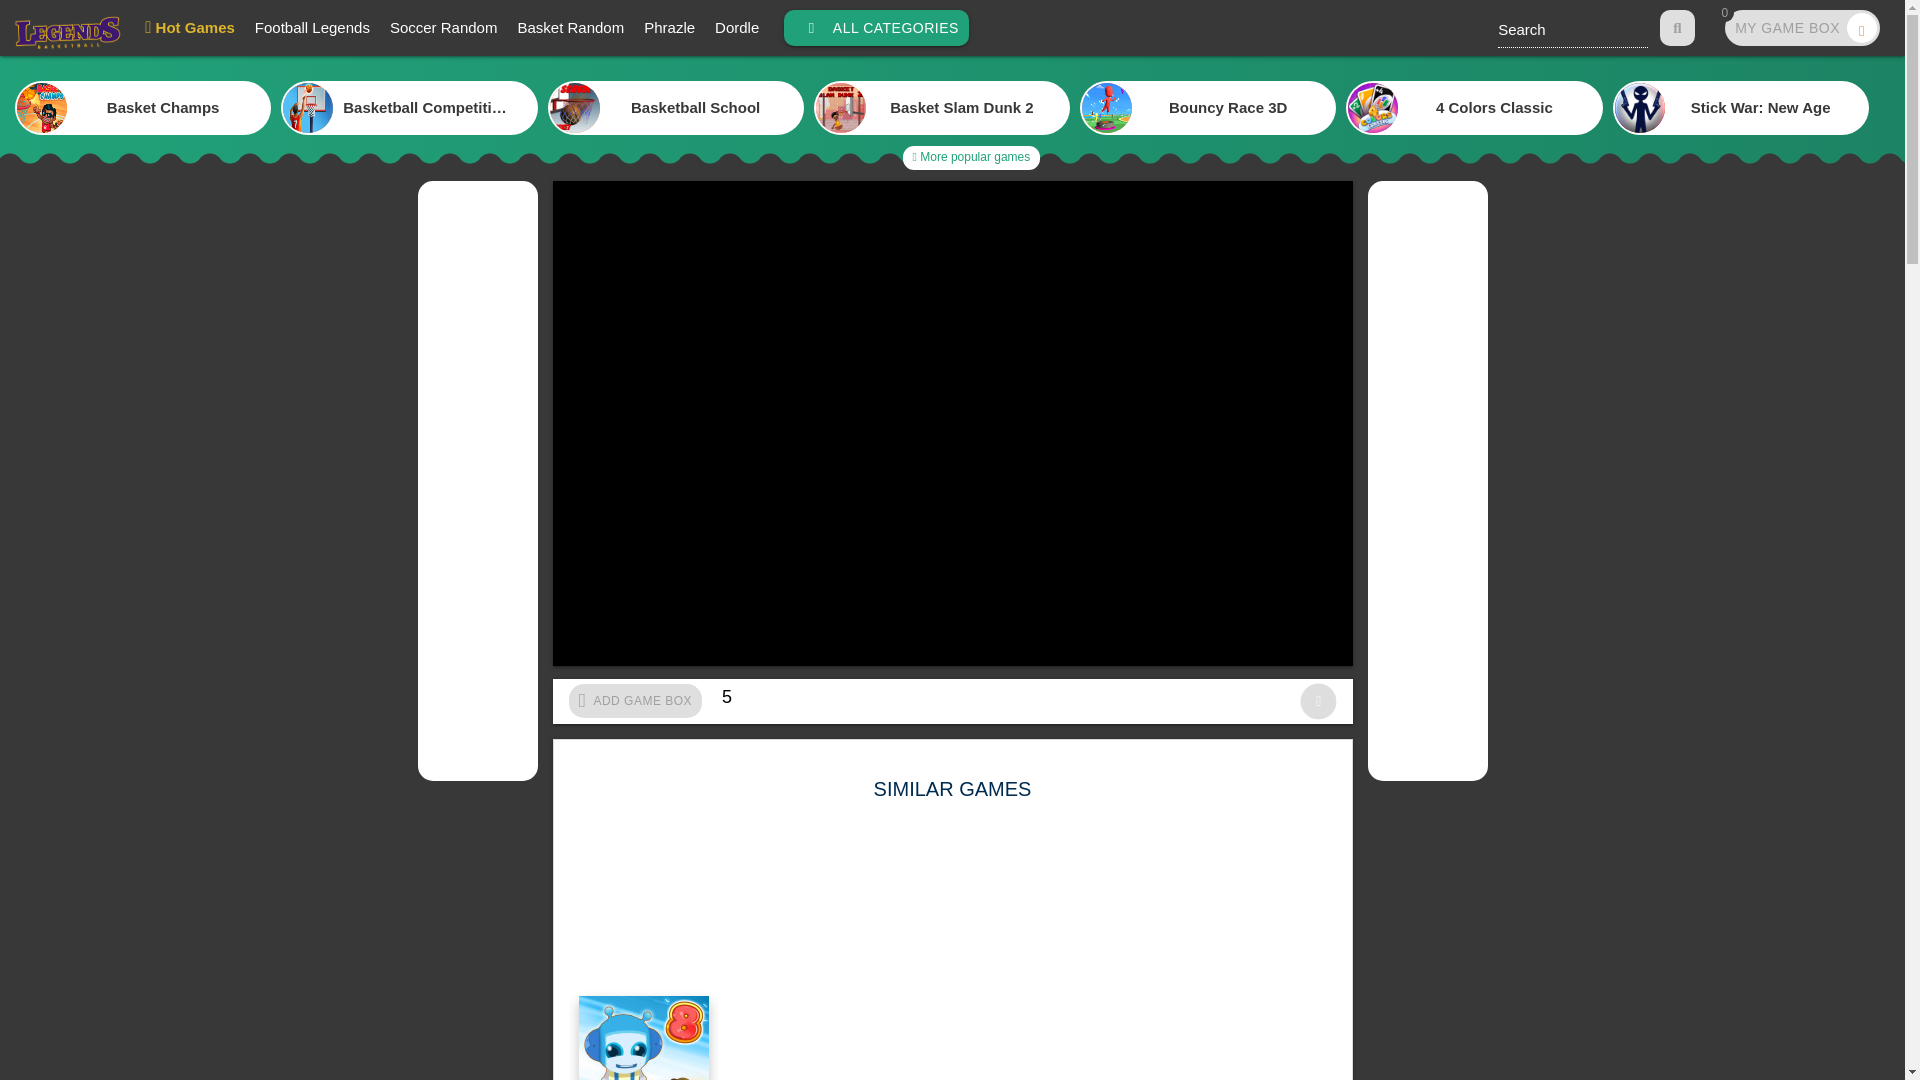 The image size is (1920, 1080). What do you see at coordinates (736, 28) in the screenshot?
I see `More popular games` at bounding box center [736, 28].